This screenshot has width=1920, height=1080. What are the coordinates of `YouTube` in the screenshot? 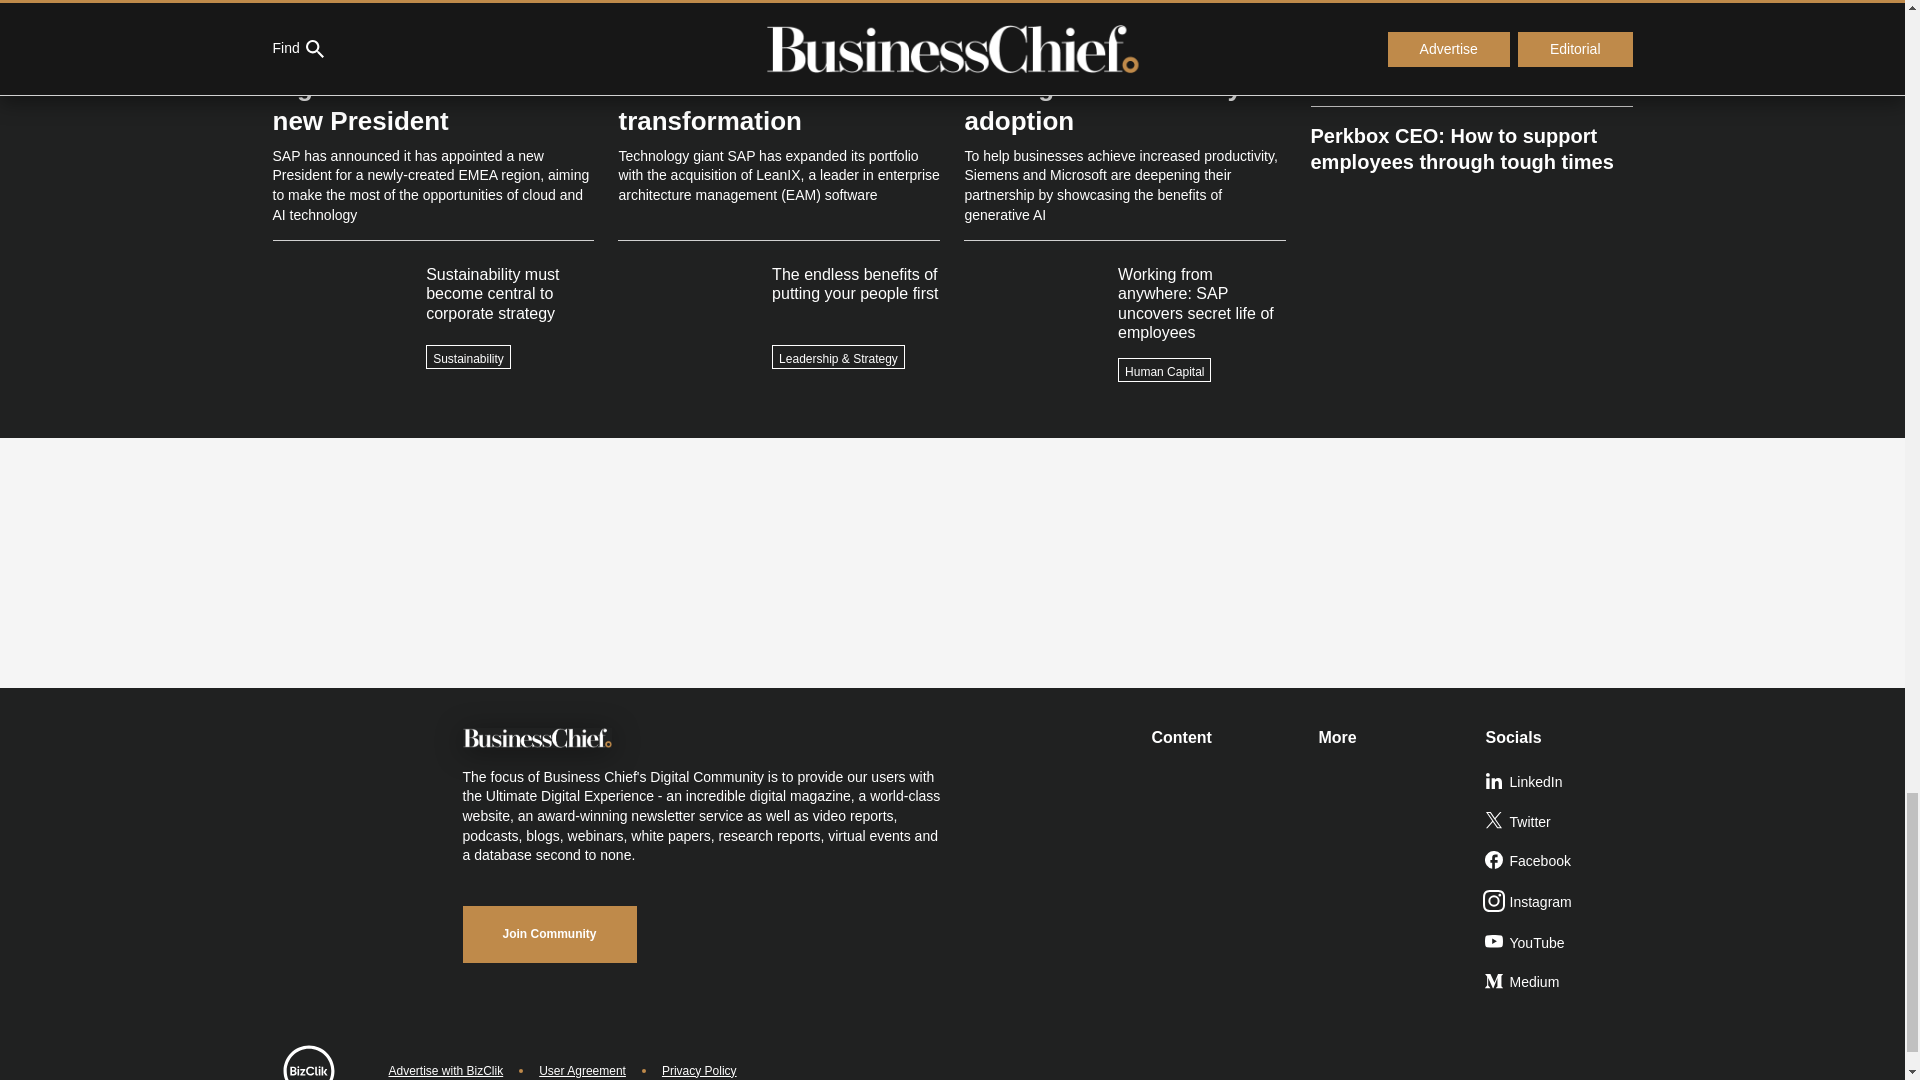 It's located at (1560, 944).